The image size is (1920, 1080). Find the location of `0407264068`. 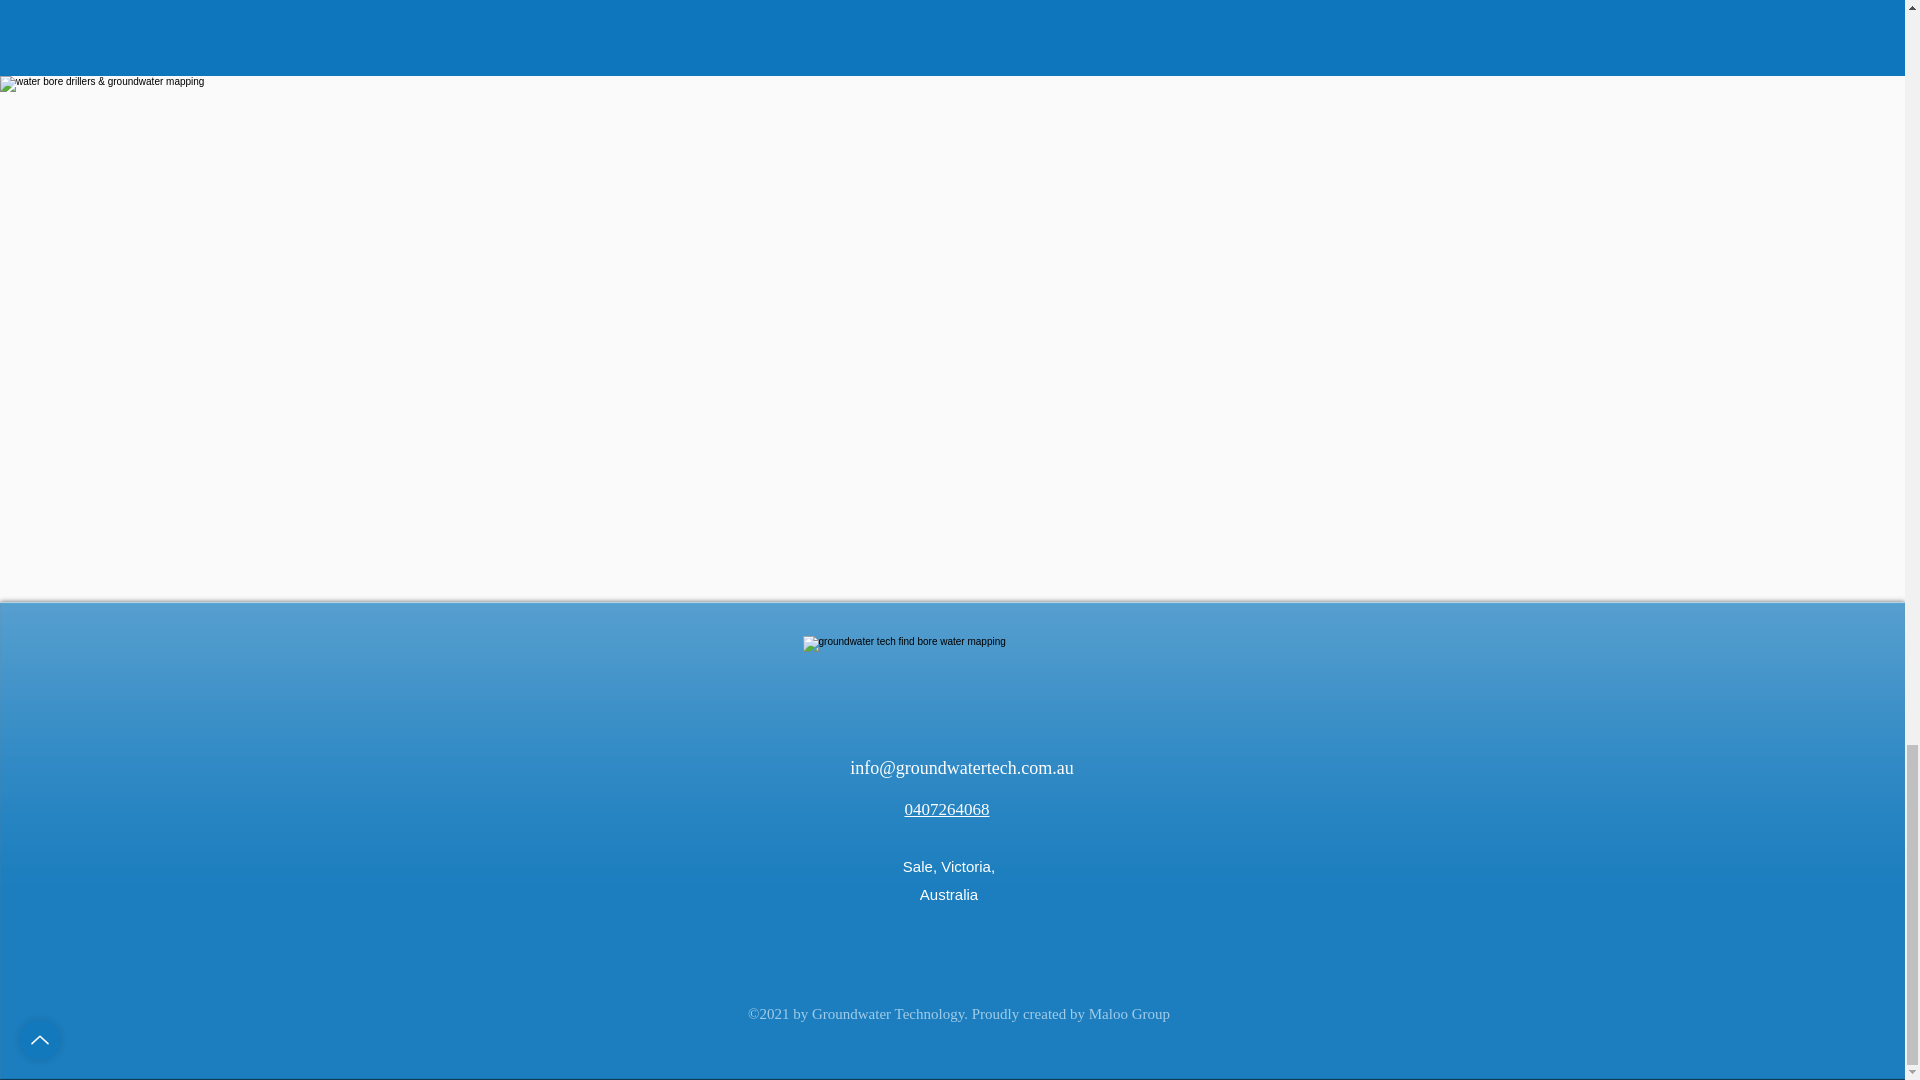

0407264068 is located at coordinates (946, 809).